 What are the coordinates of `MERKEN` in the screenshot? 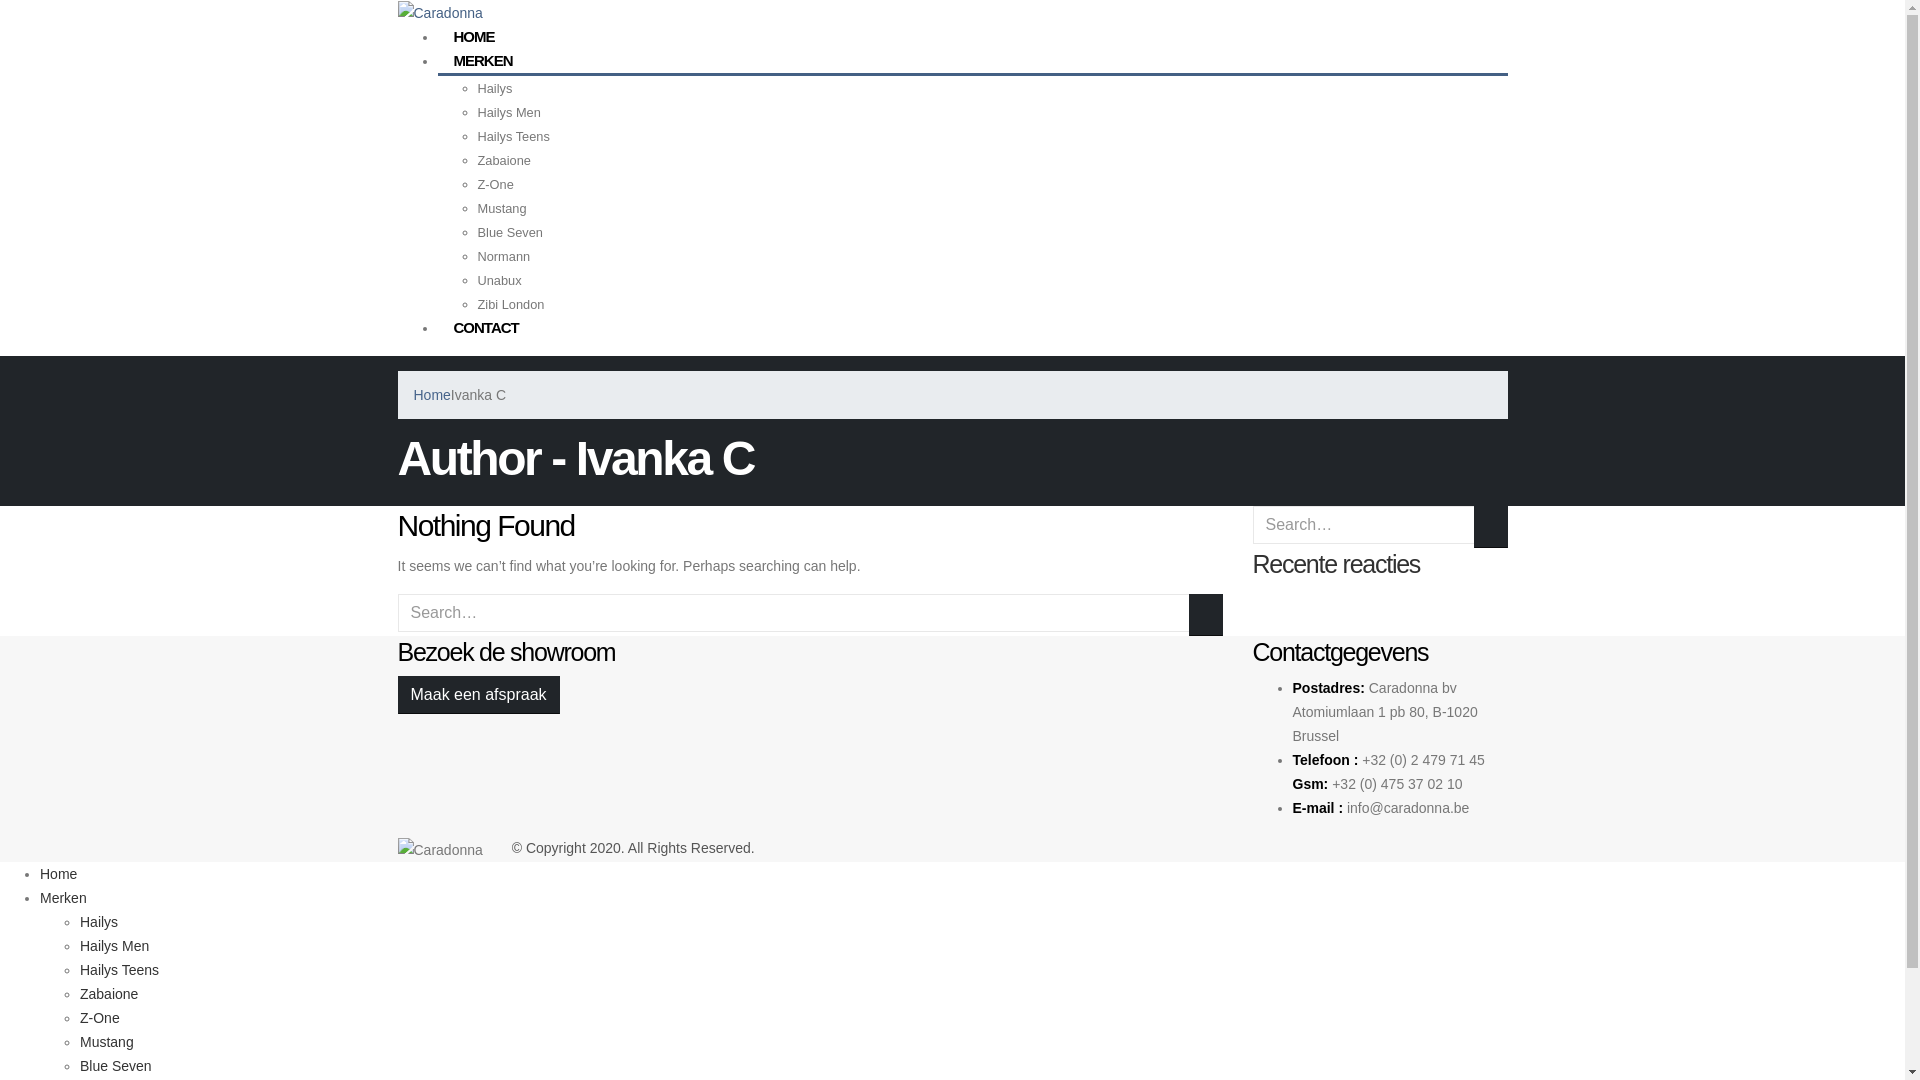 It's located at (484, 60).